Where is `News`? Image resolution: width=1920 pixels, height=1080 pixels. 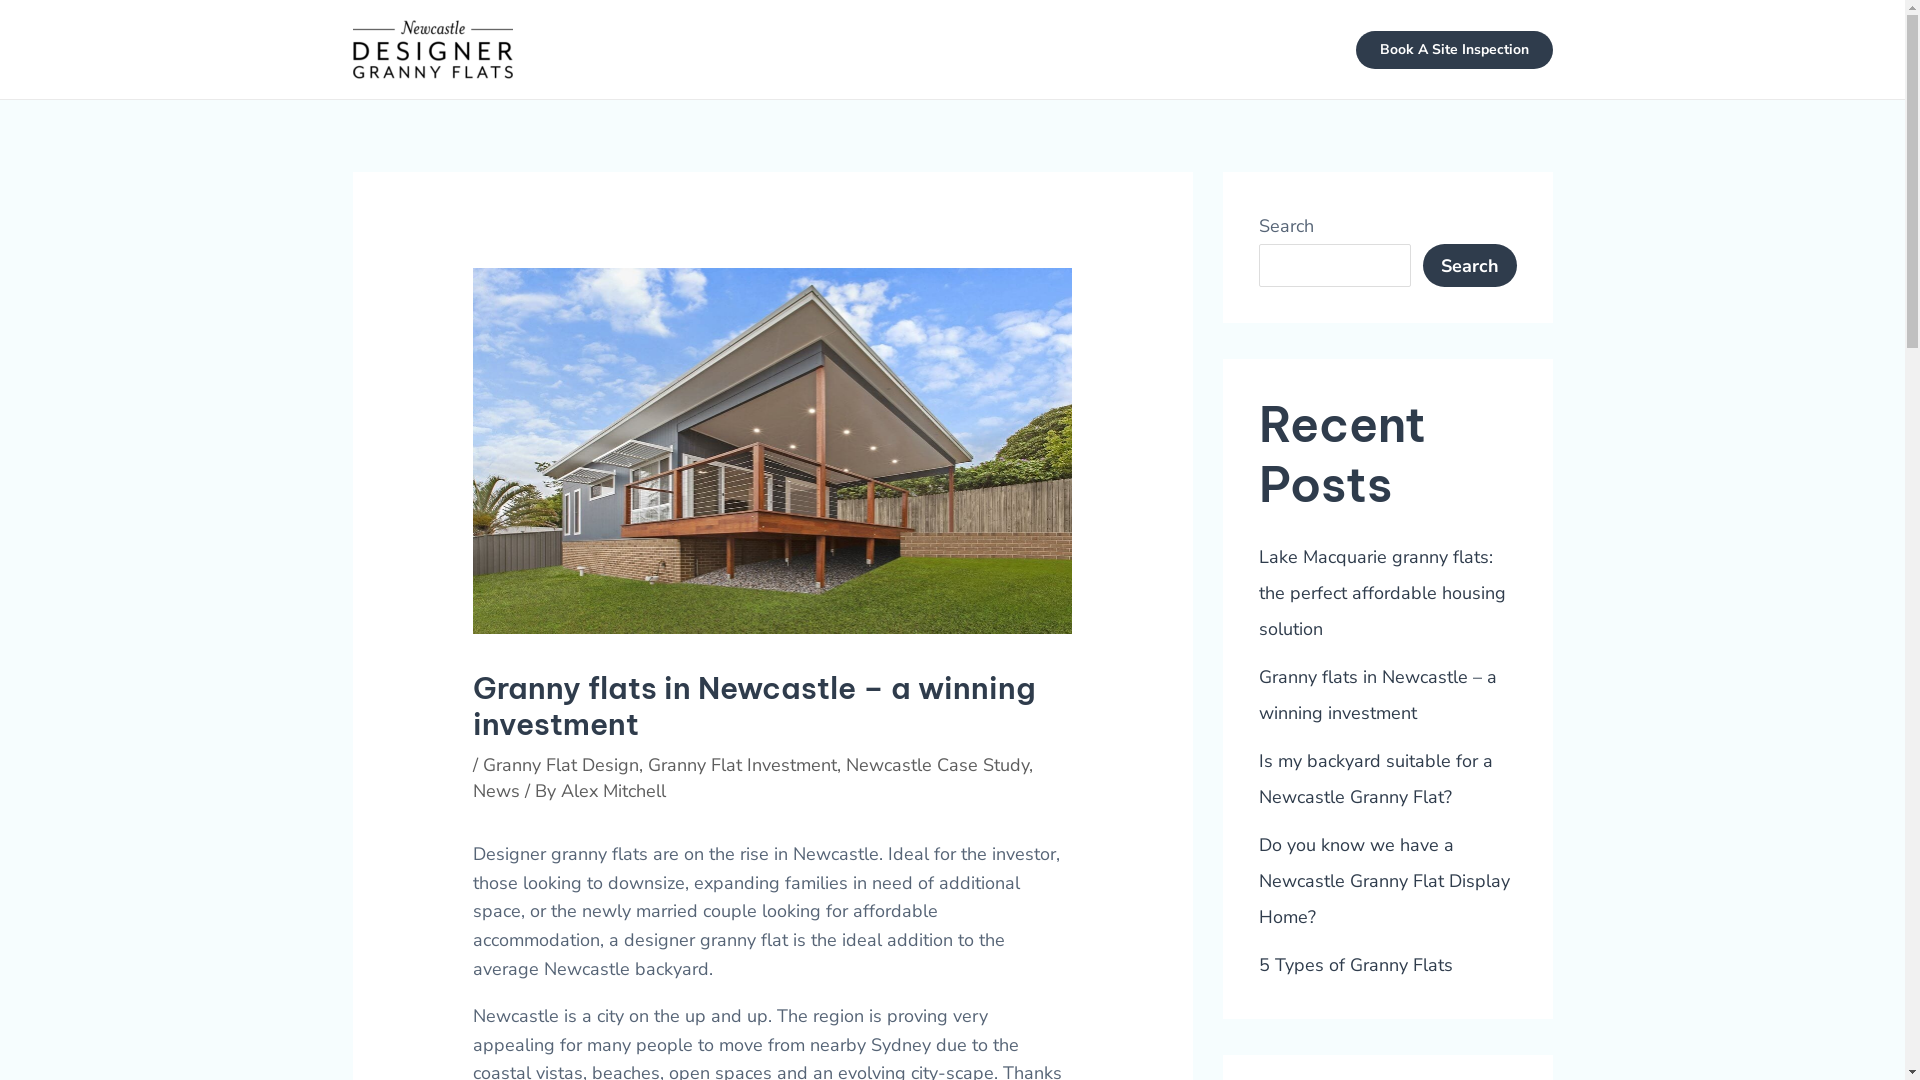
News is located at coordinates (496, 791).